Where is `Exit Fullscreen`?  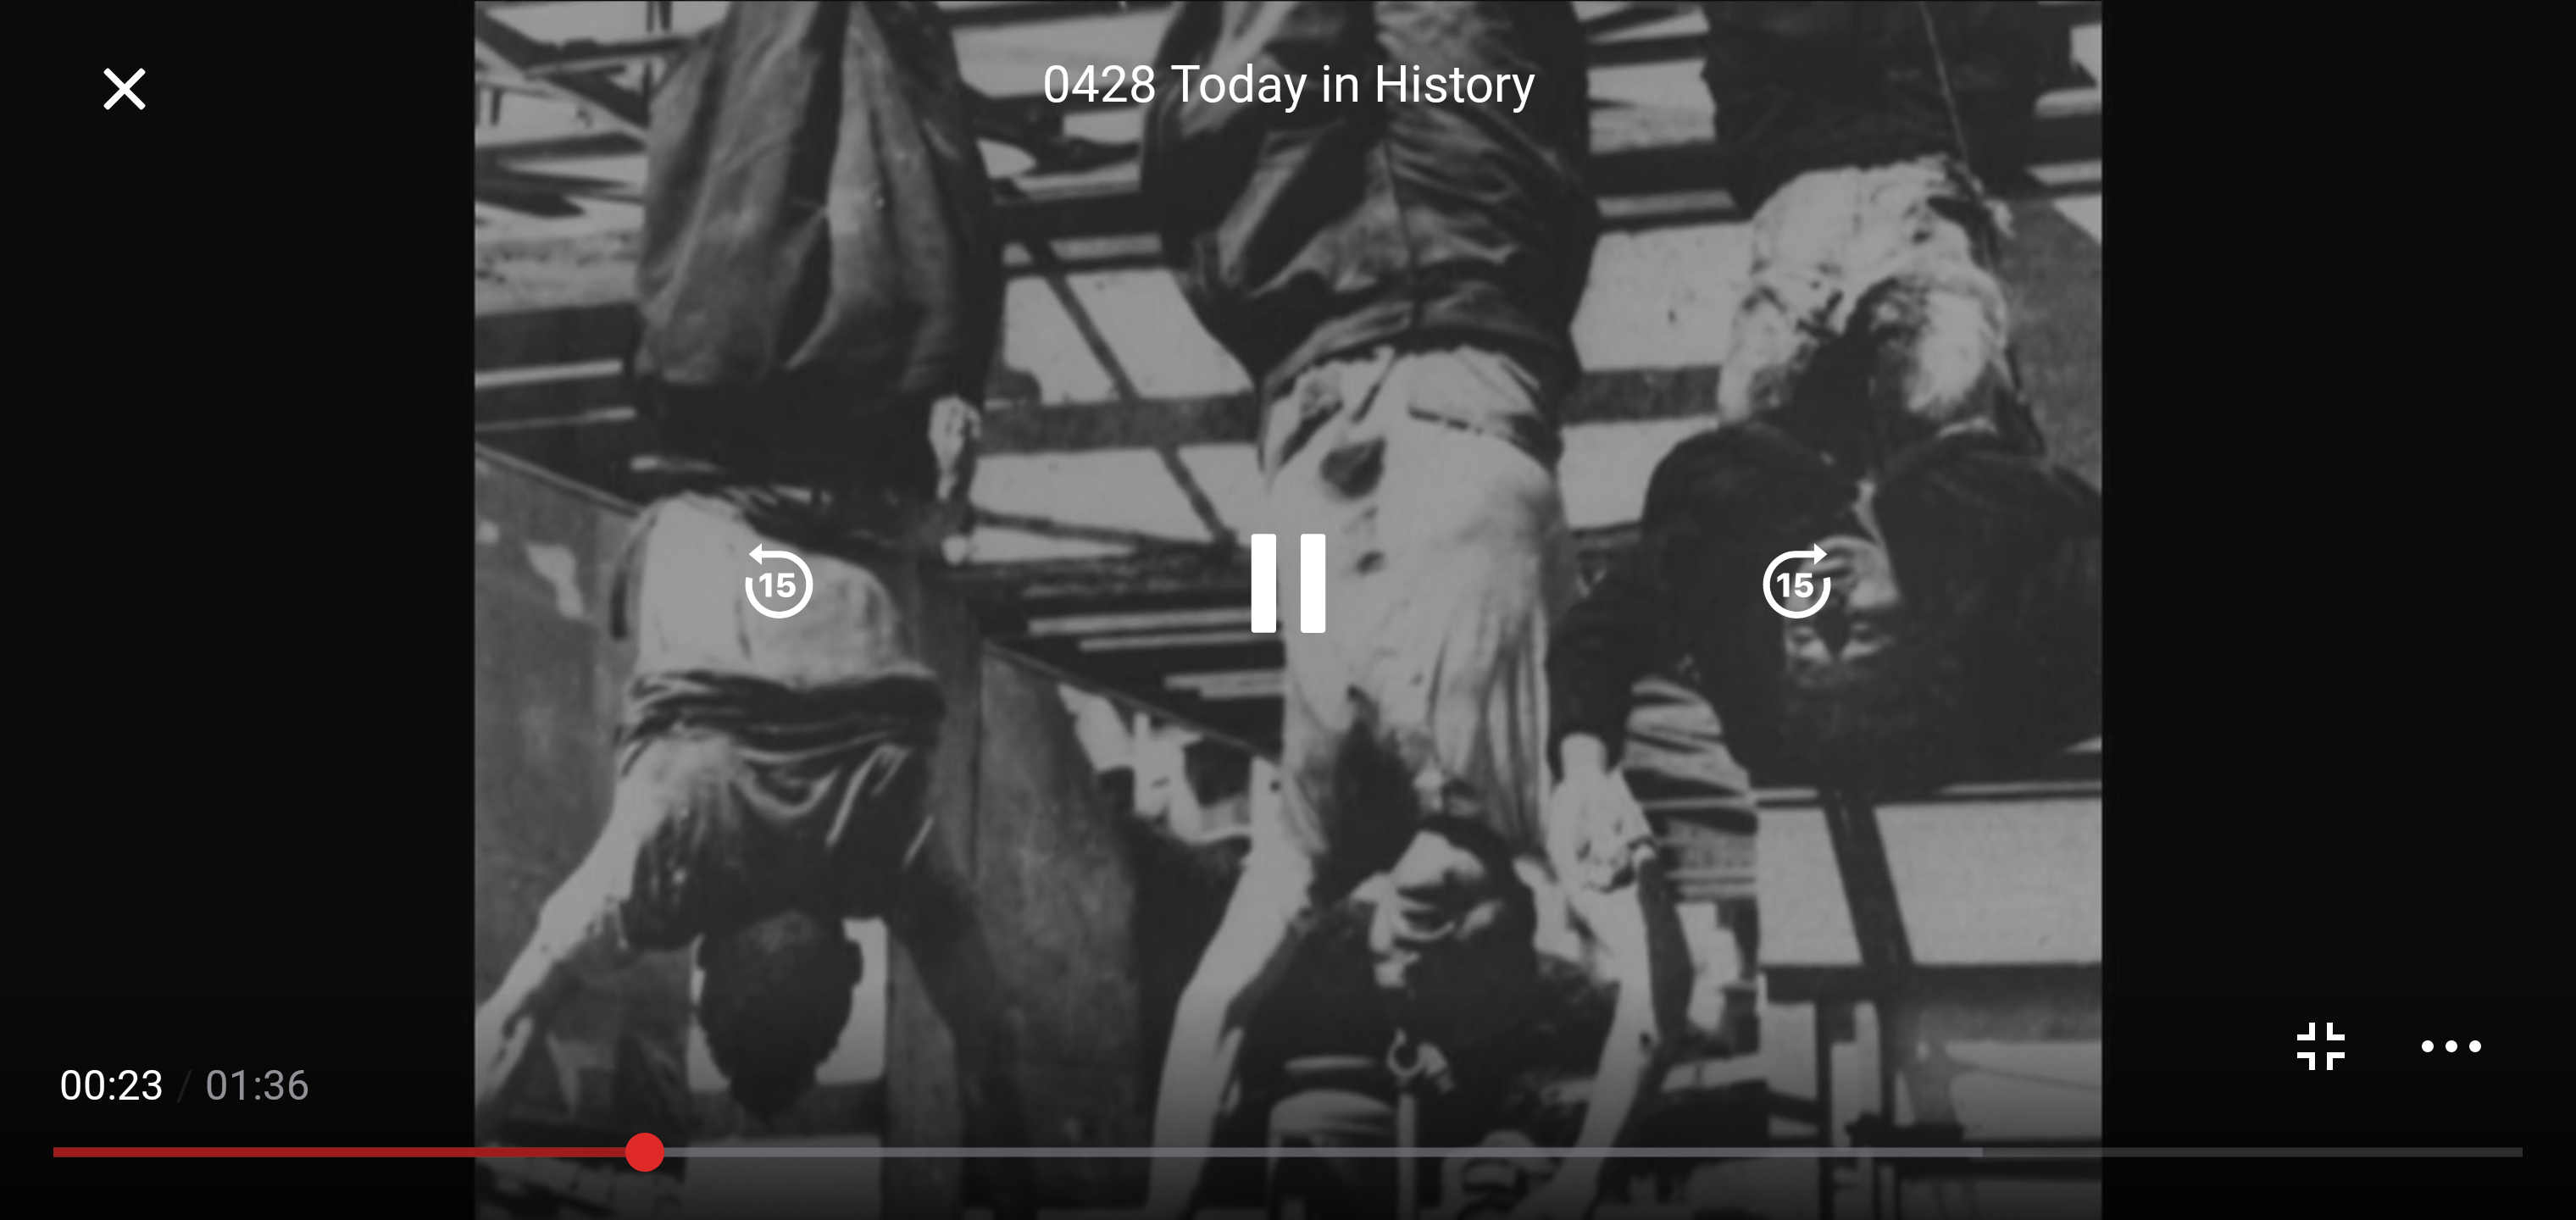
Exit Fullscreen is located at coordinates (2321, 1045).